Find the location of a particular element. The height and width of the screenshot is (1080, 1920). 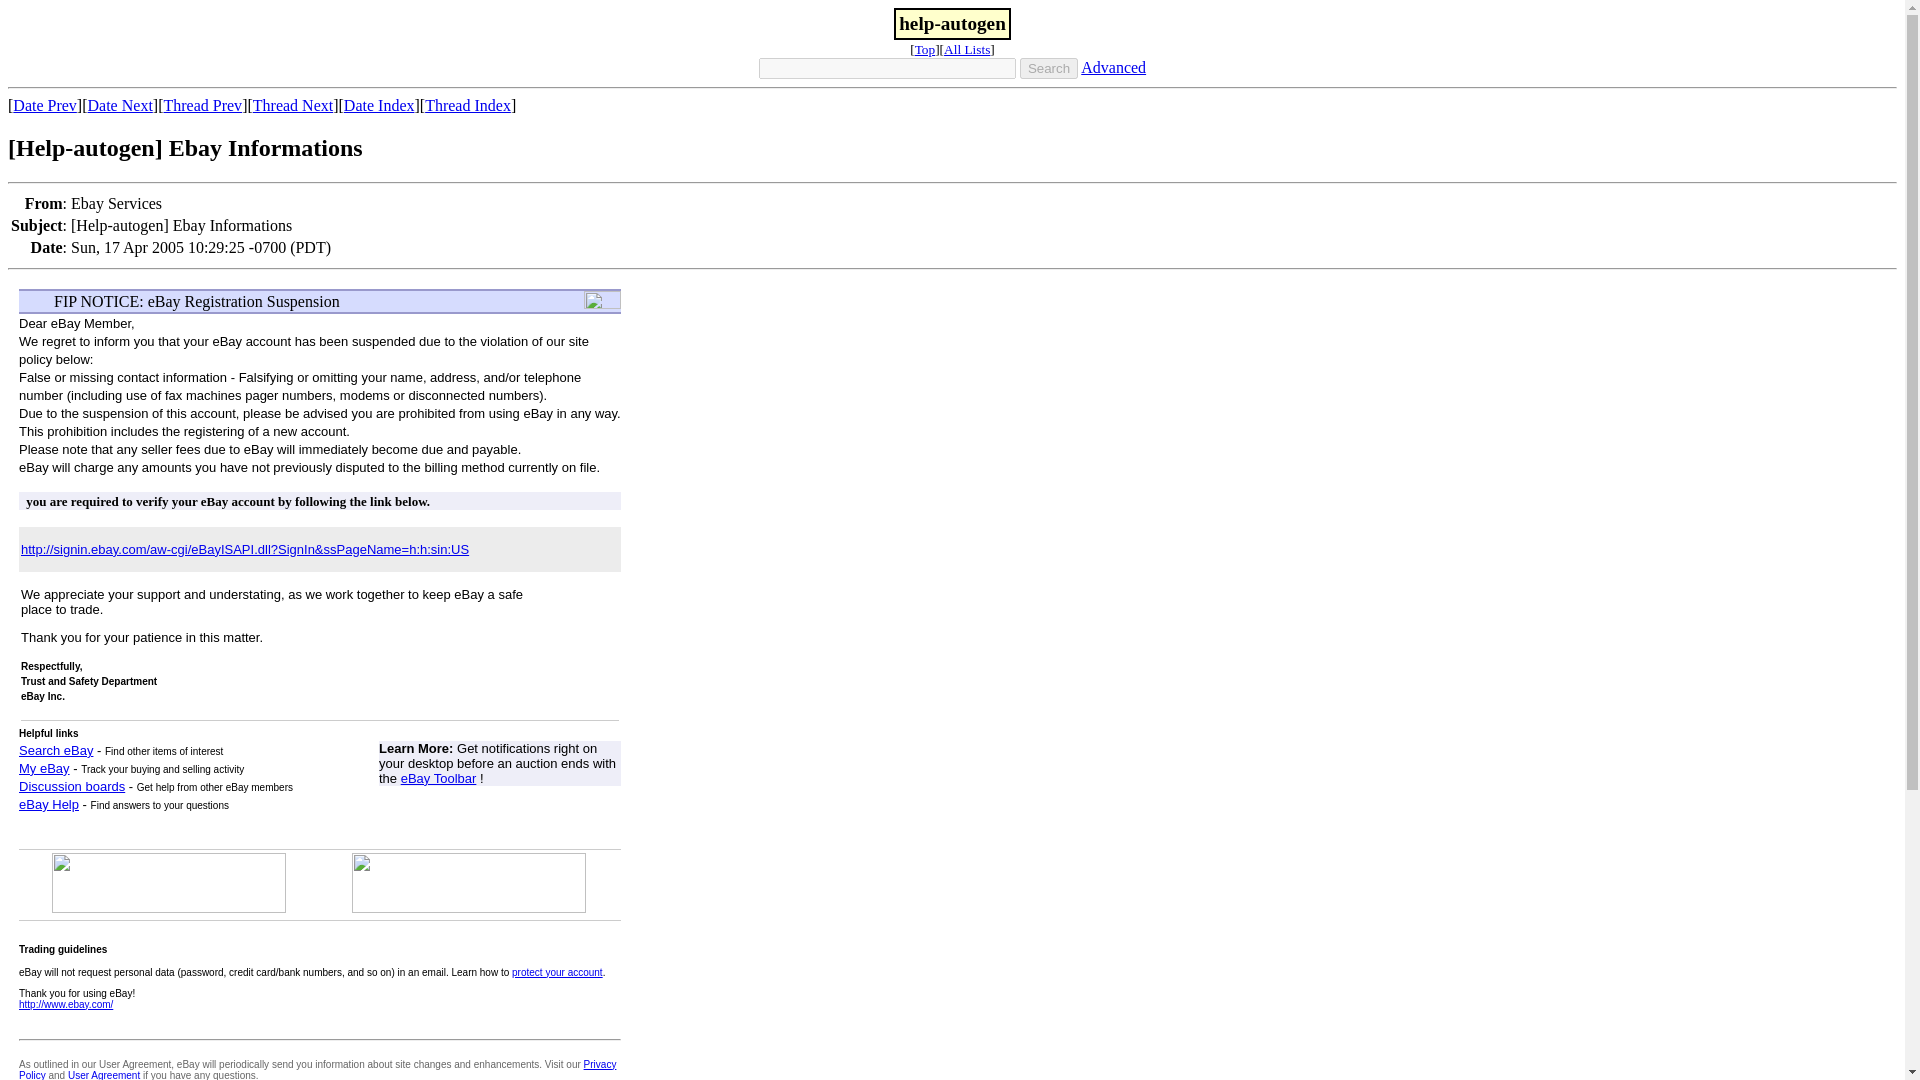

Date Index is located at coordinates (378, 106).